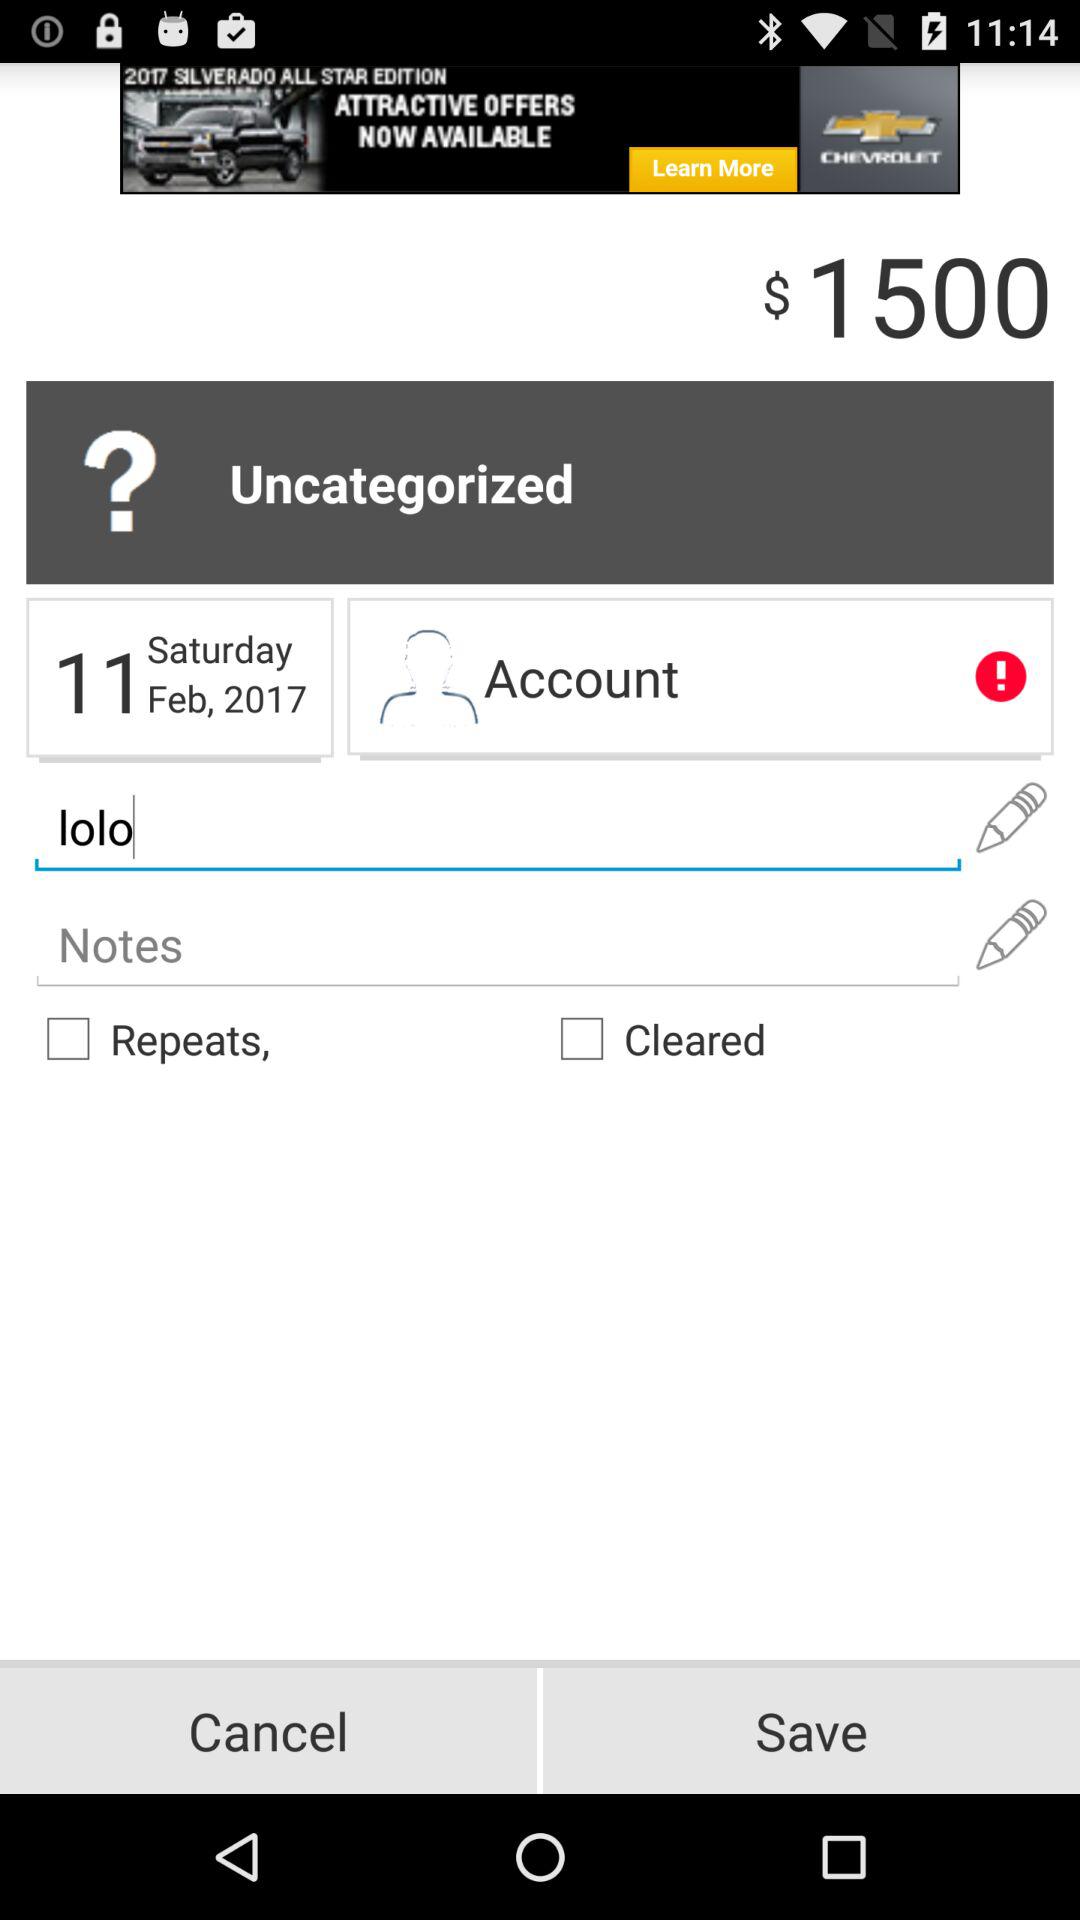 This screenshot has height=1920, width=1080. Describe the element at coordinates (498, 944) in the screenshot. I see `add notes` at that location.